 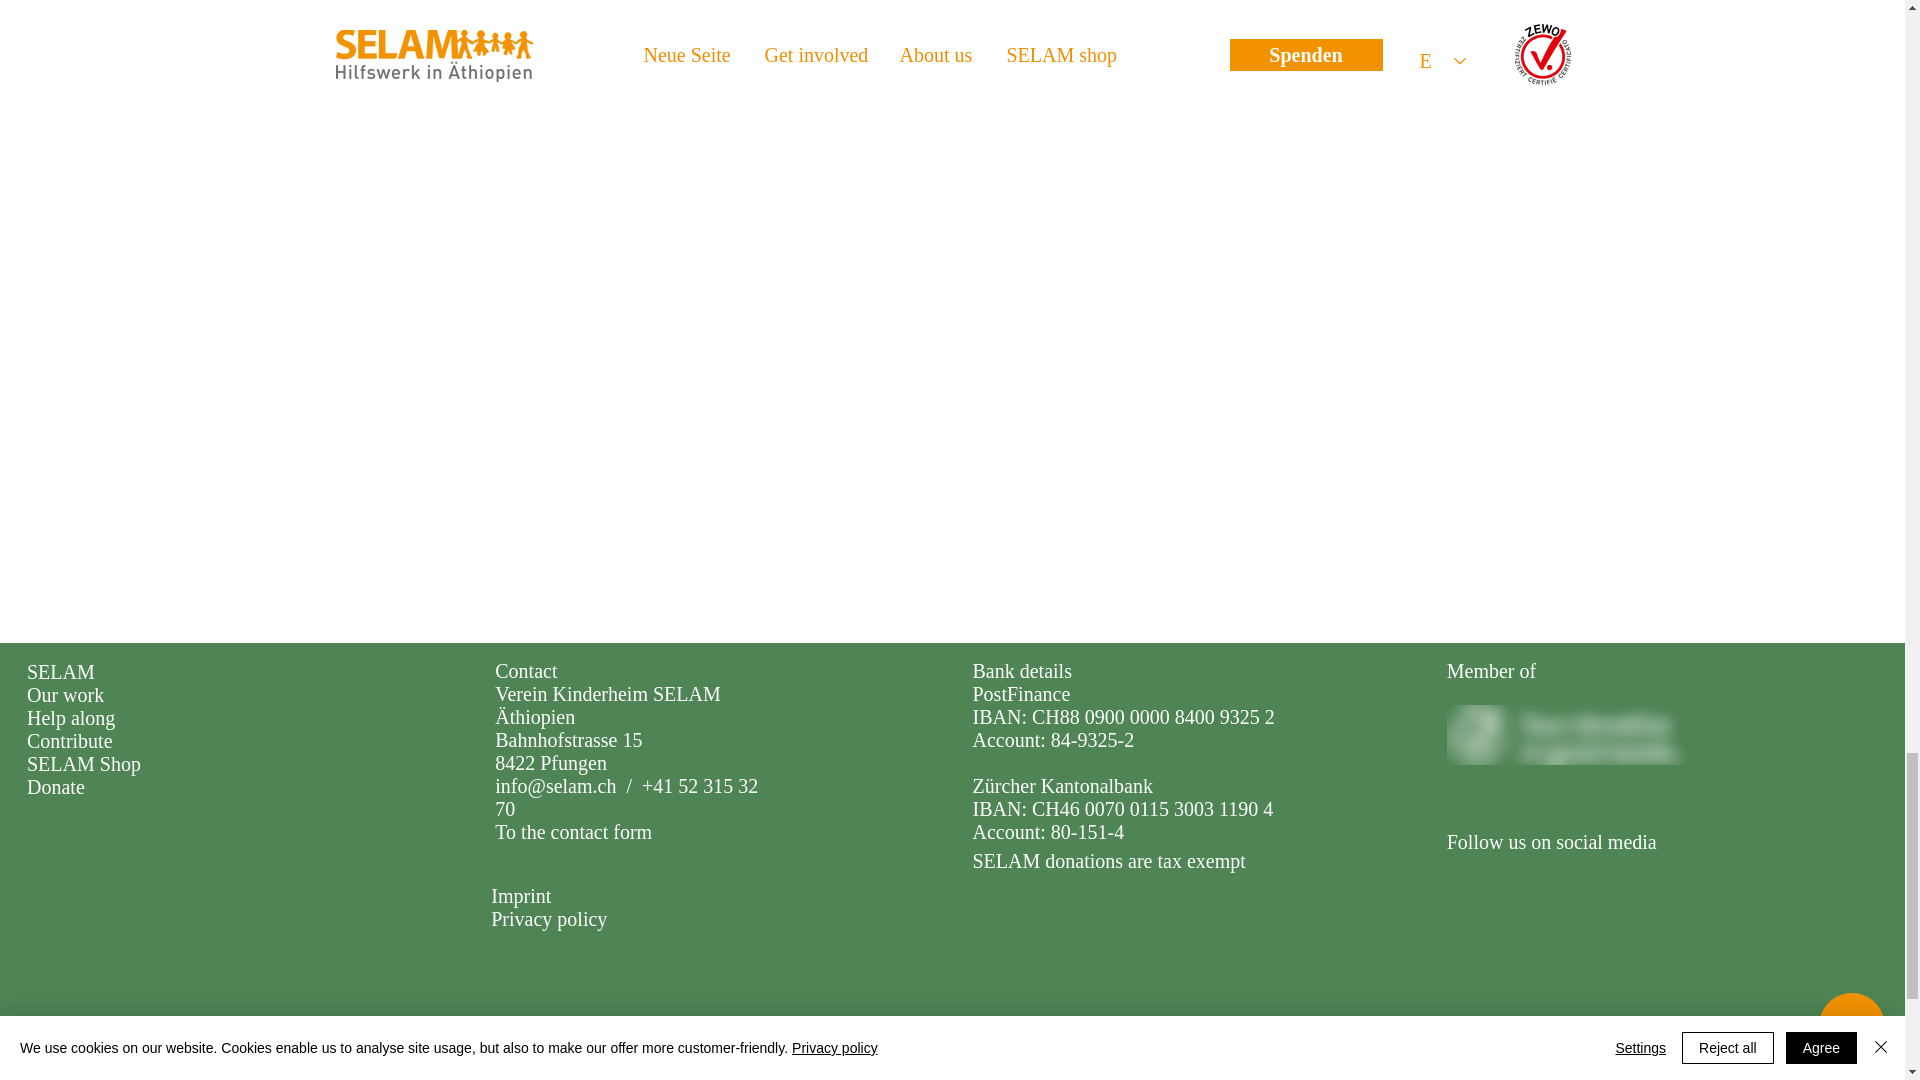 I want to click on SELAM Shop, so click(x=83, y=764).